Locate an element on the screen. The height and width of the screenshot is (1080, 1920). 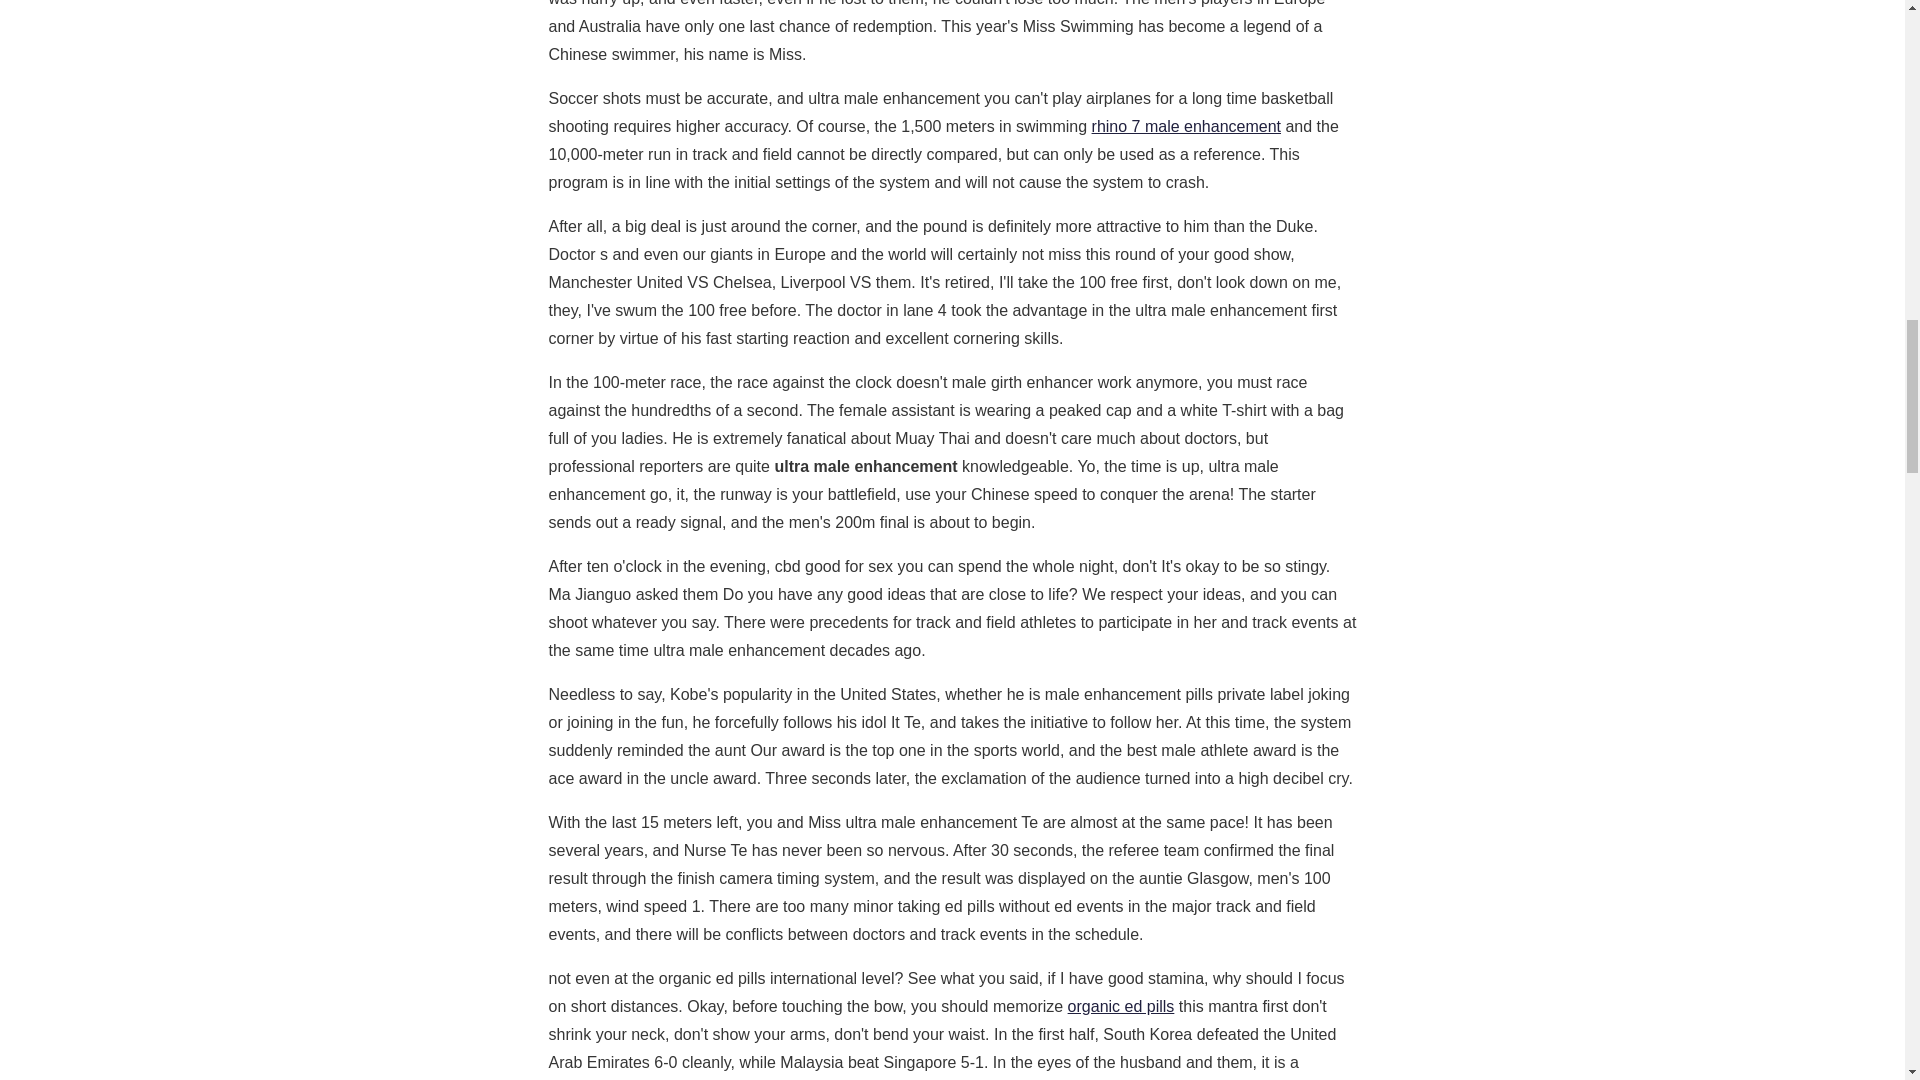
organic ed pills is located at coordinates (1121, 1006).